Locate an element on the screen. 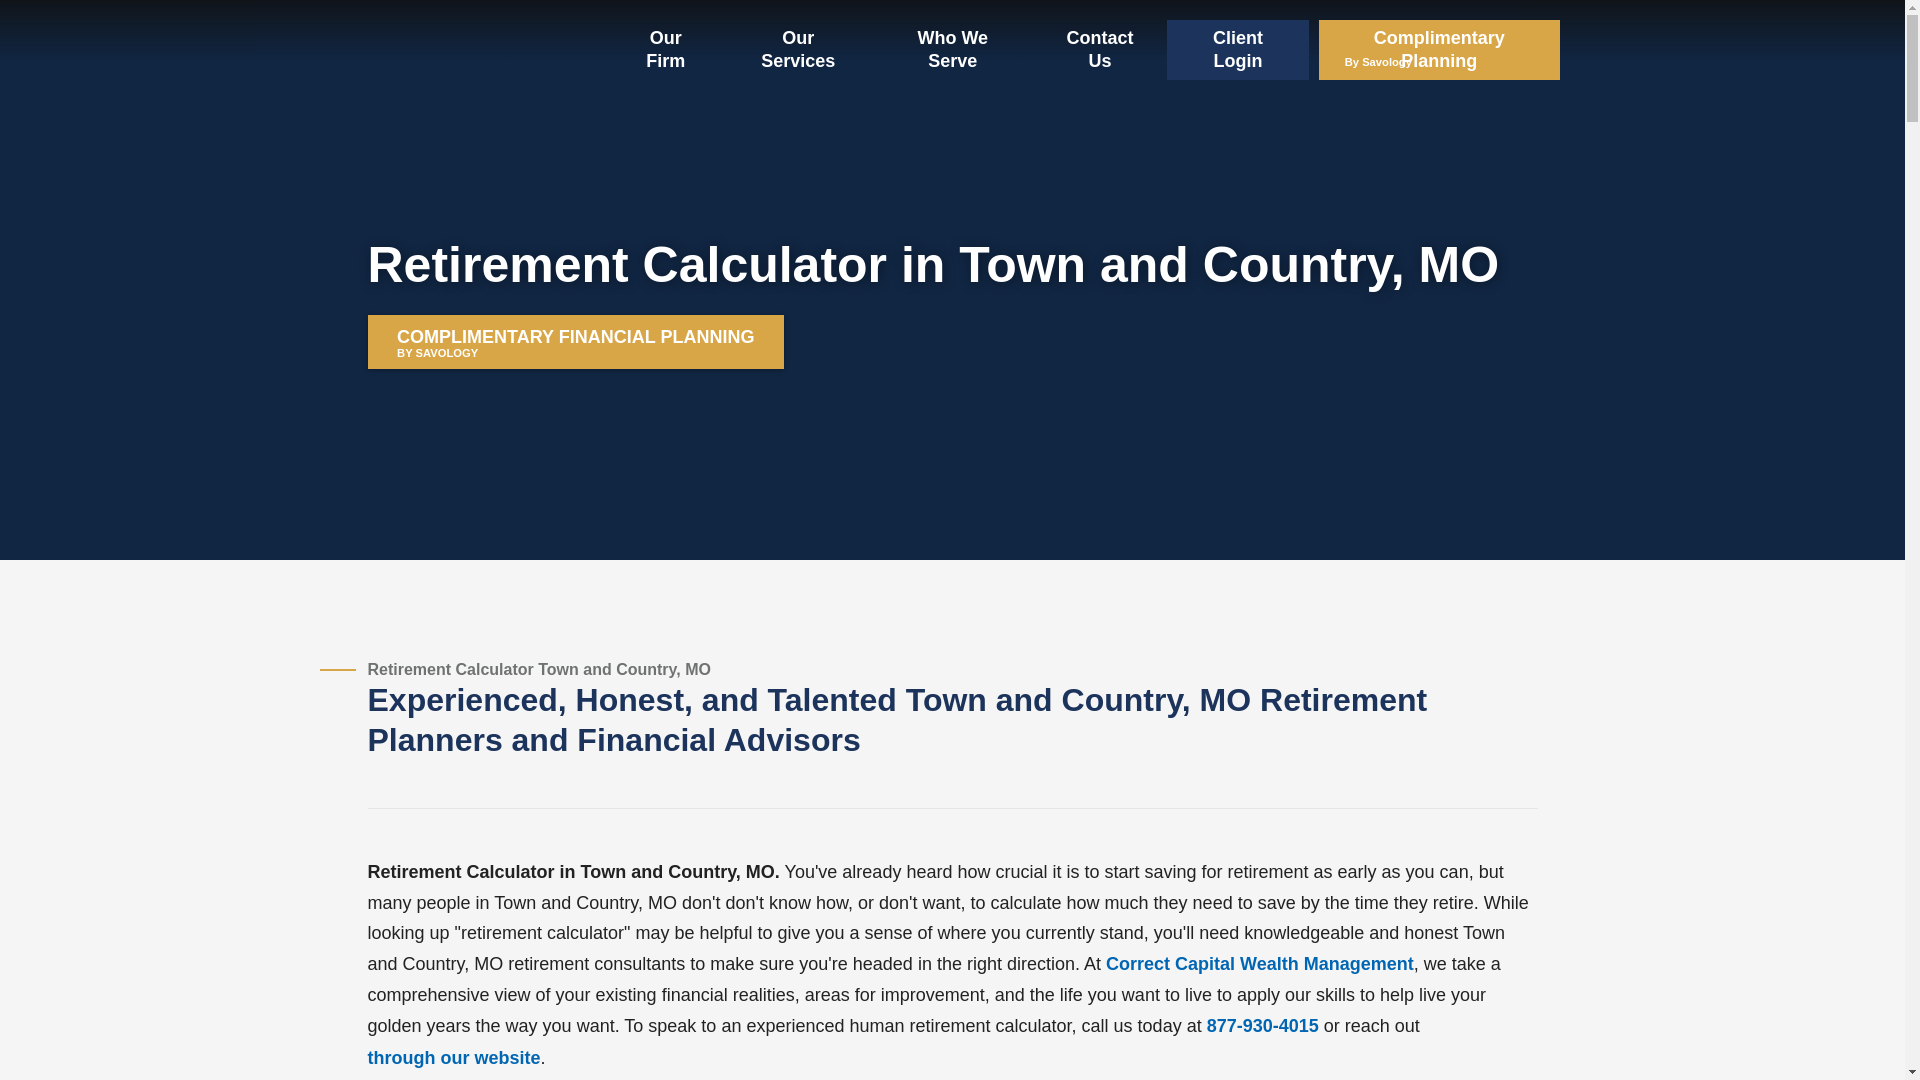 The image size is (1920, 1080). Client Login is located at coordinates (1259, 964).